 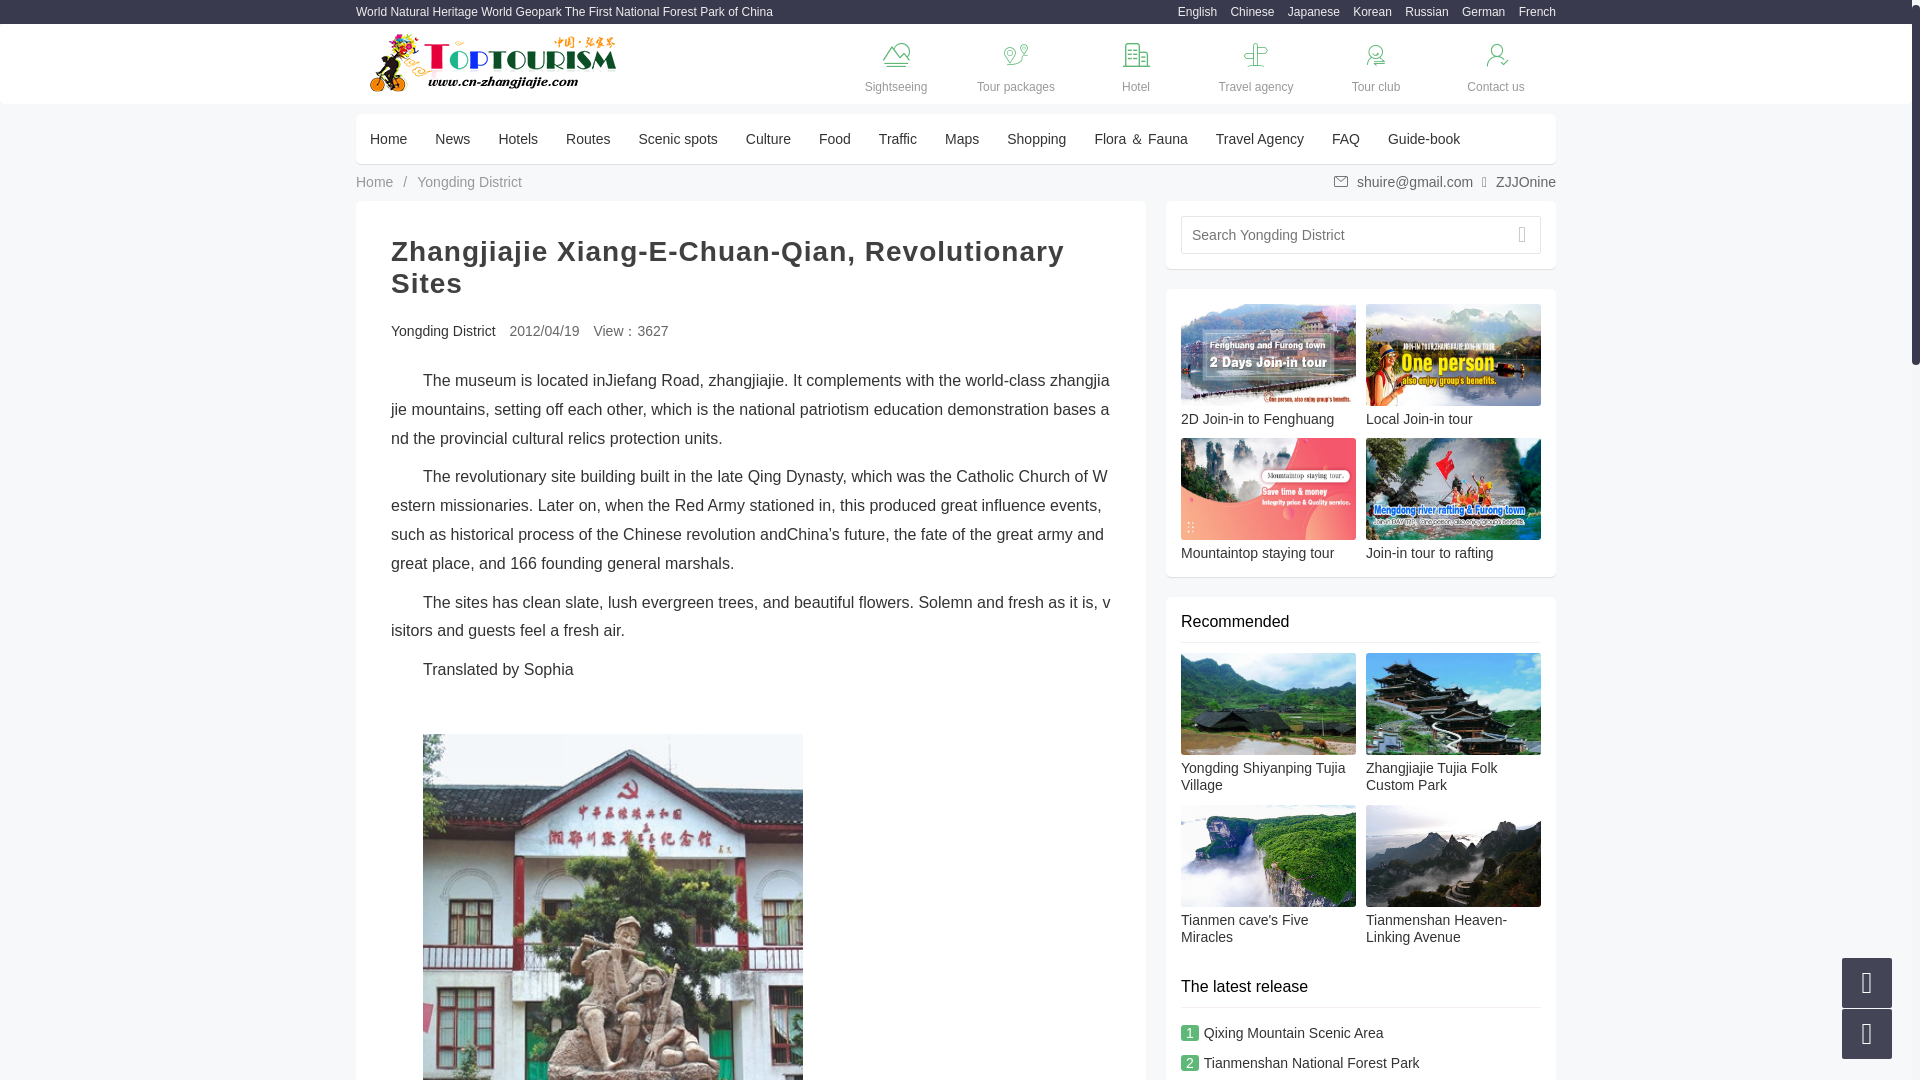 What do you see at coordinates (1192, 12) in the screenshot?
I see `English` at bounding box center [1192, 12].